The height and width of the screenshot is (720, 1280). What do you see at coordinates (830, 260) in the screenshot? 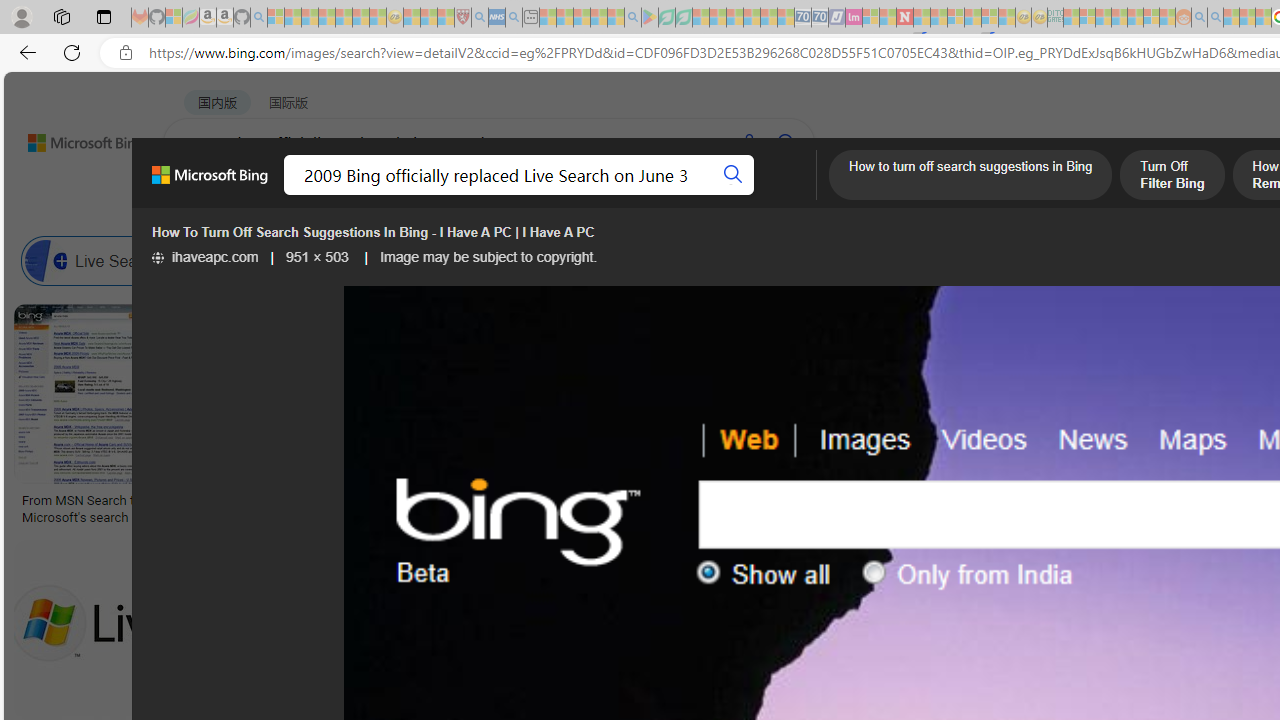
I see `Bing Ai Search Engine Powered` at bounding box center [830, 260].